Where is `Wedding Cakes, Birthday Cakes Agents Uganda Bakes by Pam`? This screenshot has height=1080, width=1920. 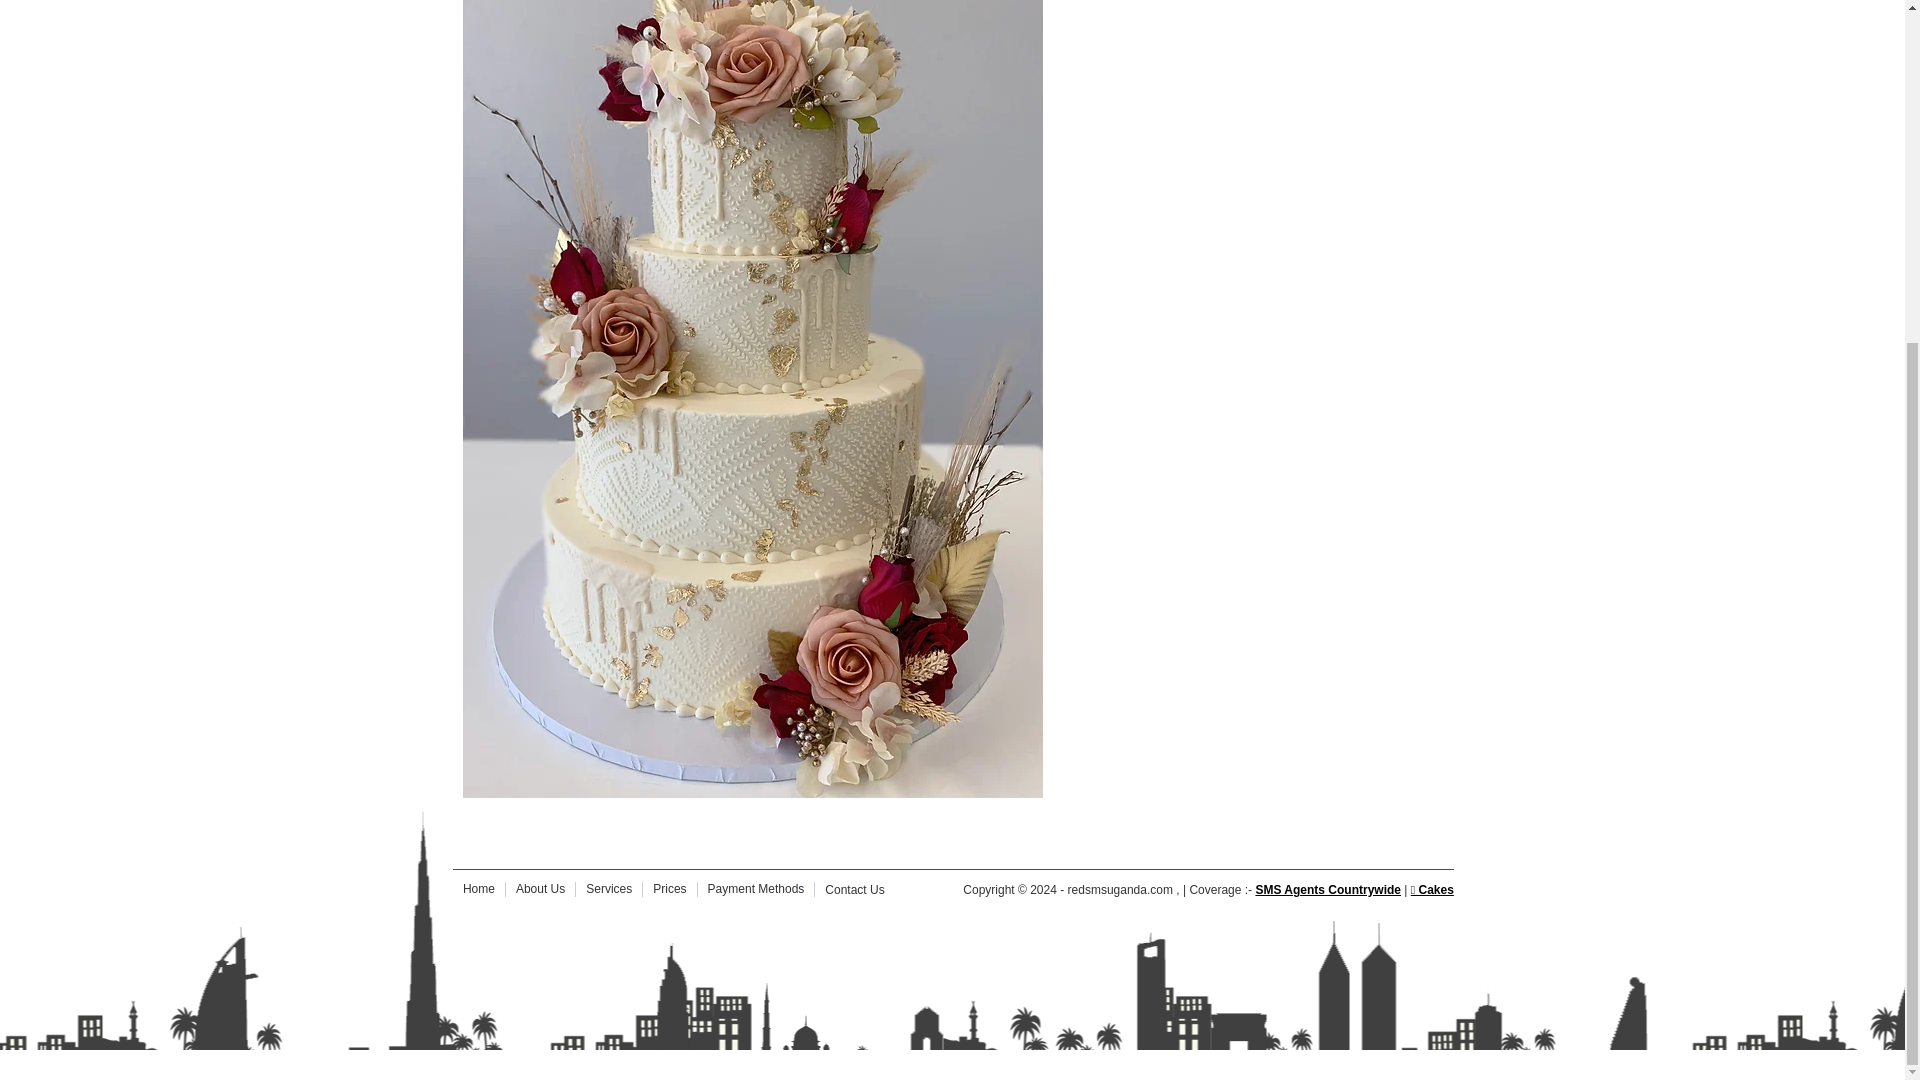
Wedding Cakes, Birthday Cakes Agents Uganda Bakes by Pam is located at coordinates (1432, 890).